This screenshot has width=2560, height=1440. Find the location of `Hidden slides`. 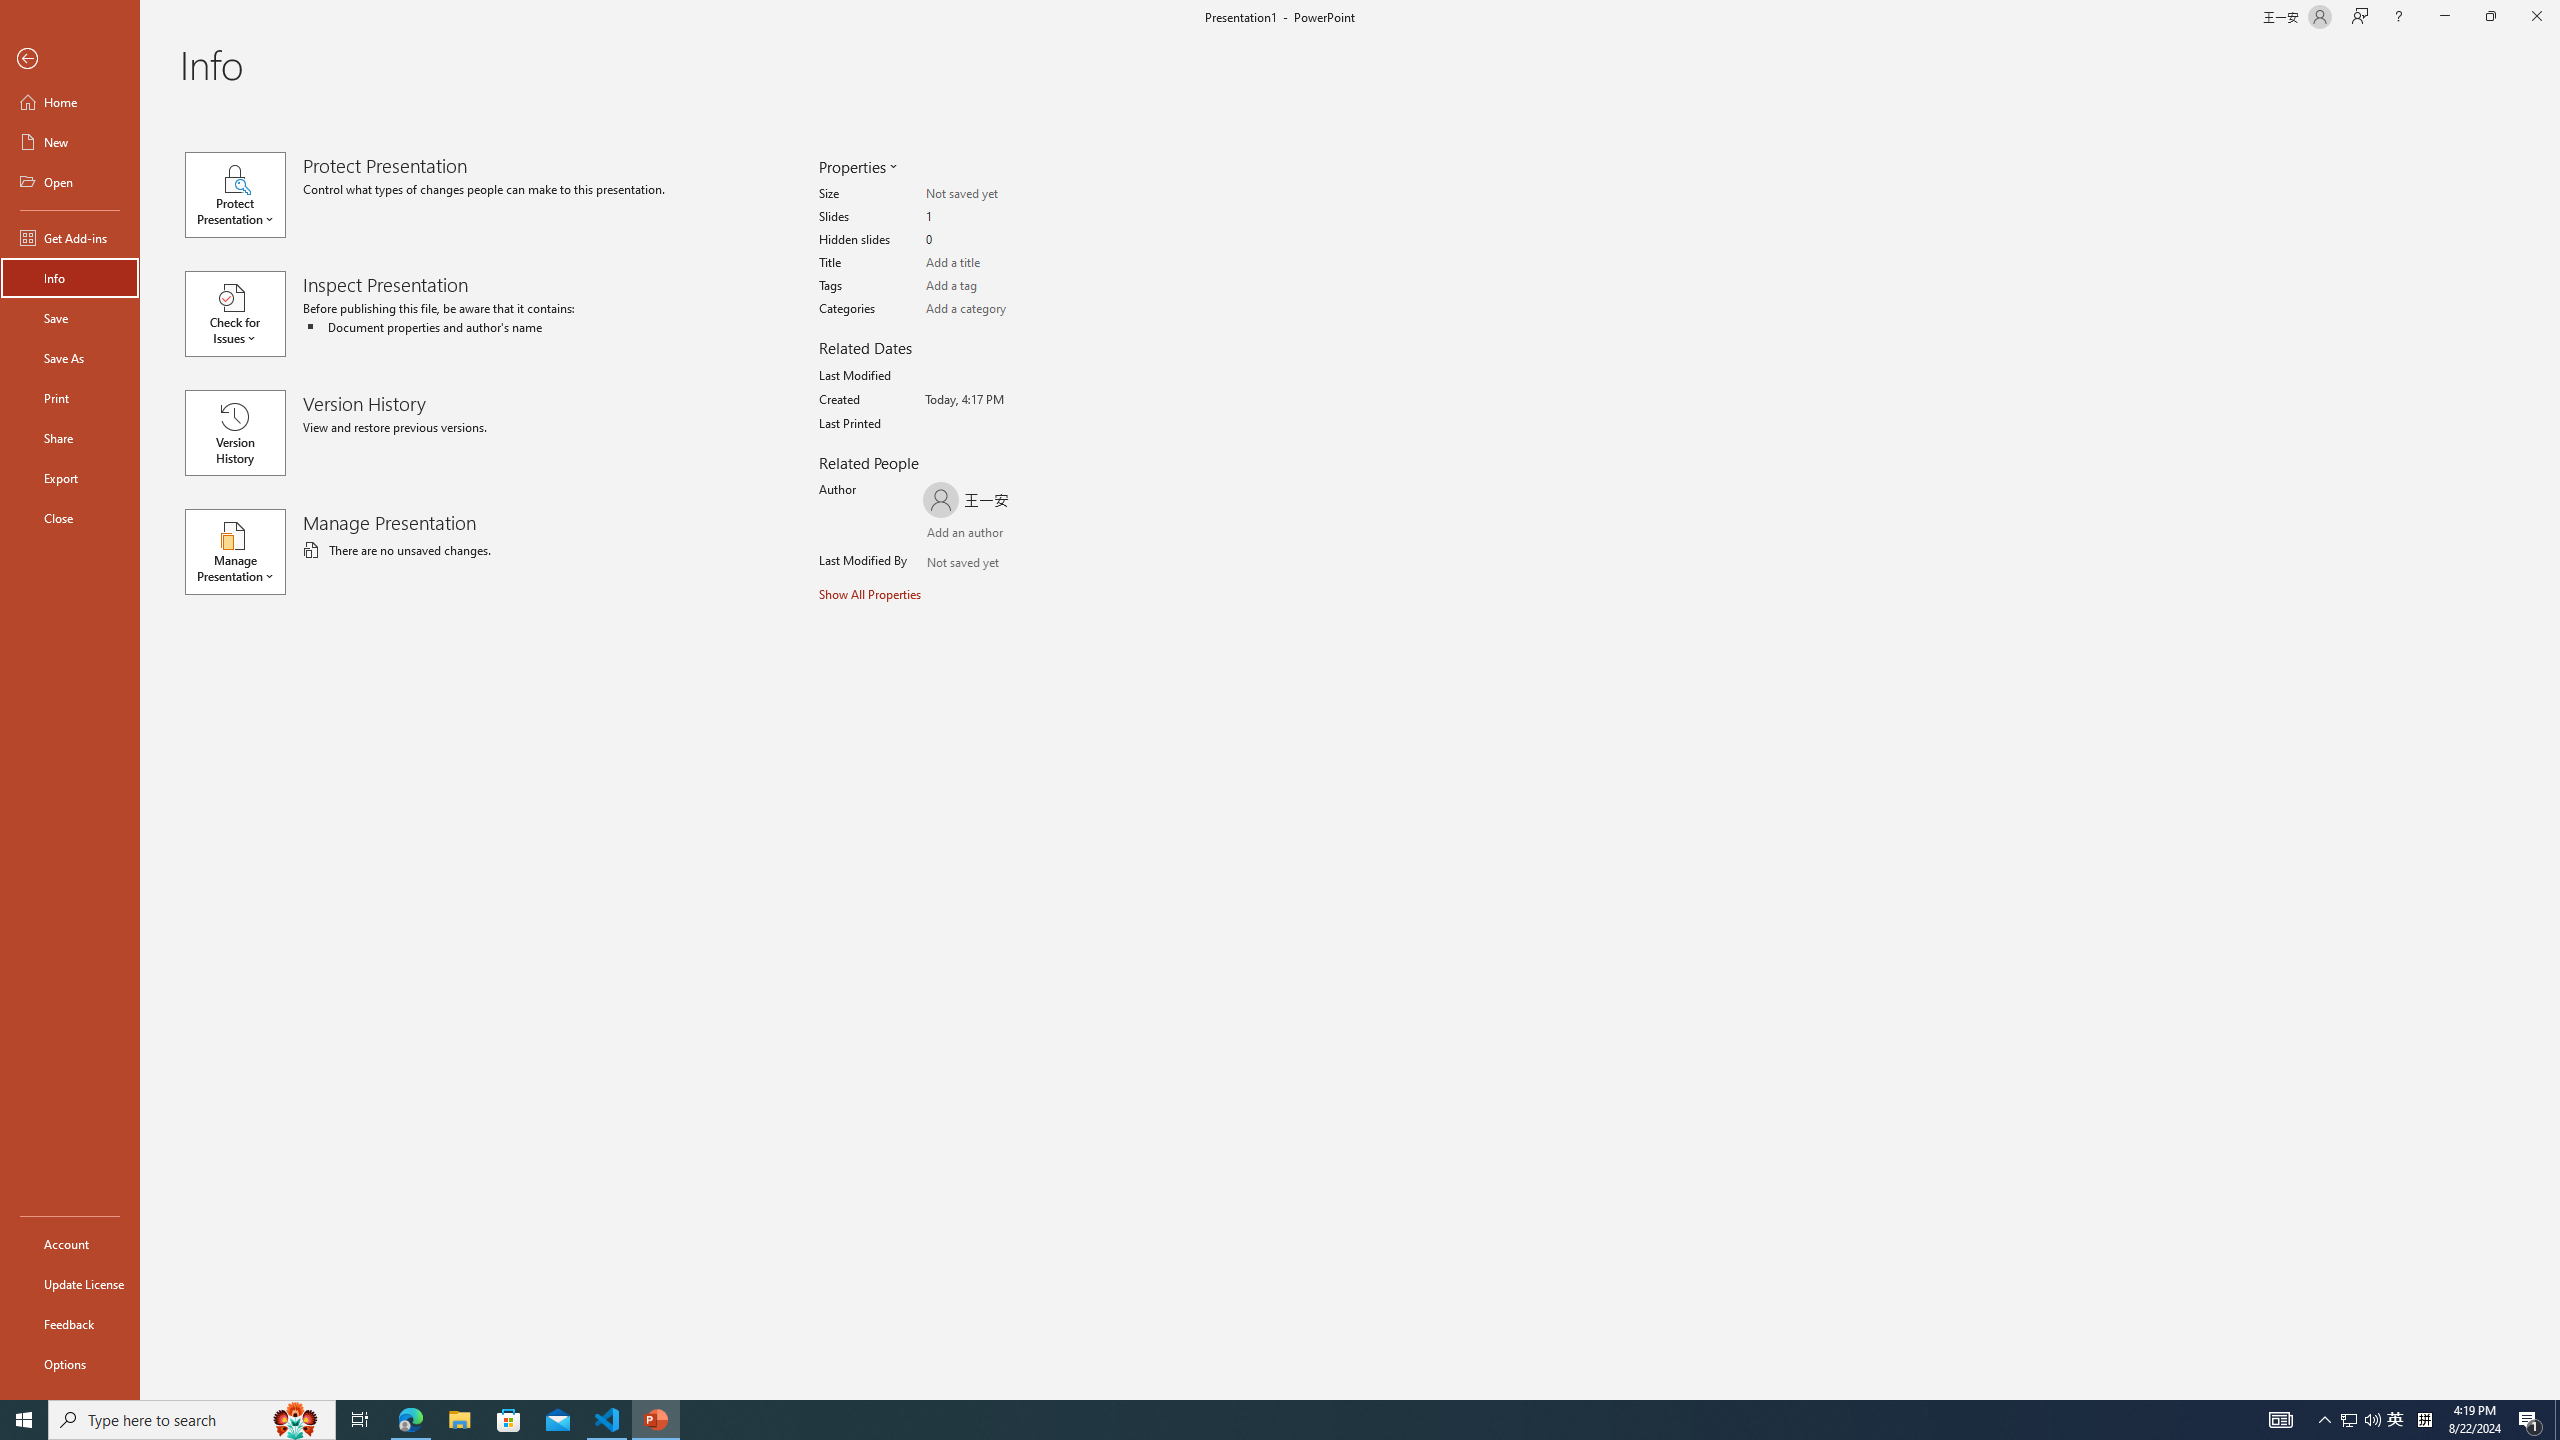

Hidden slides is located at coordinates (1004, 240).